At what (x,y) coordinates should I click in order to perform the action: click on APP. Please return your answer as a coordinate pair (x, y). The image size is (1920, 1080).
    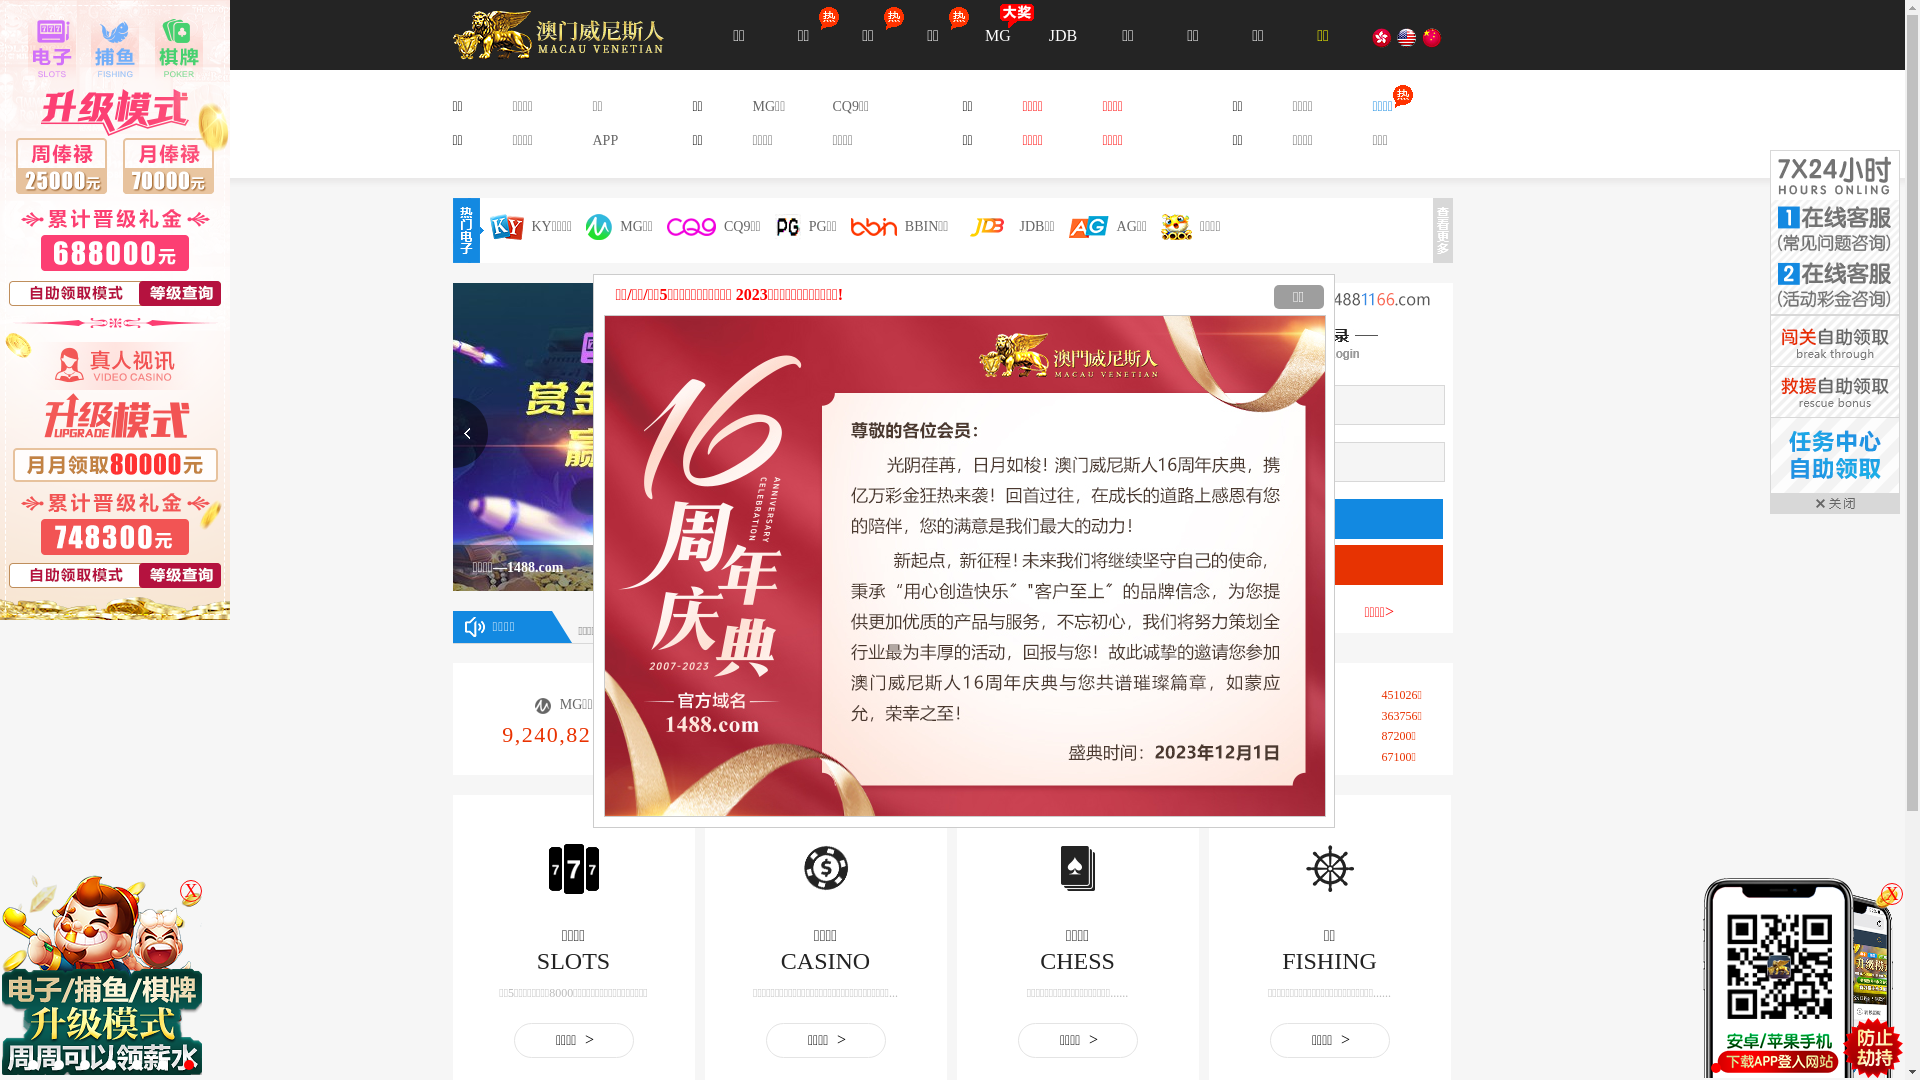
    Looking at the image, I should click on (605, 140).